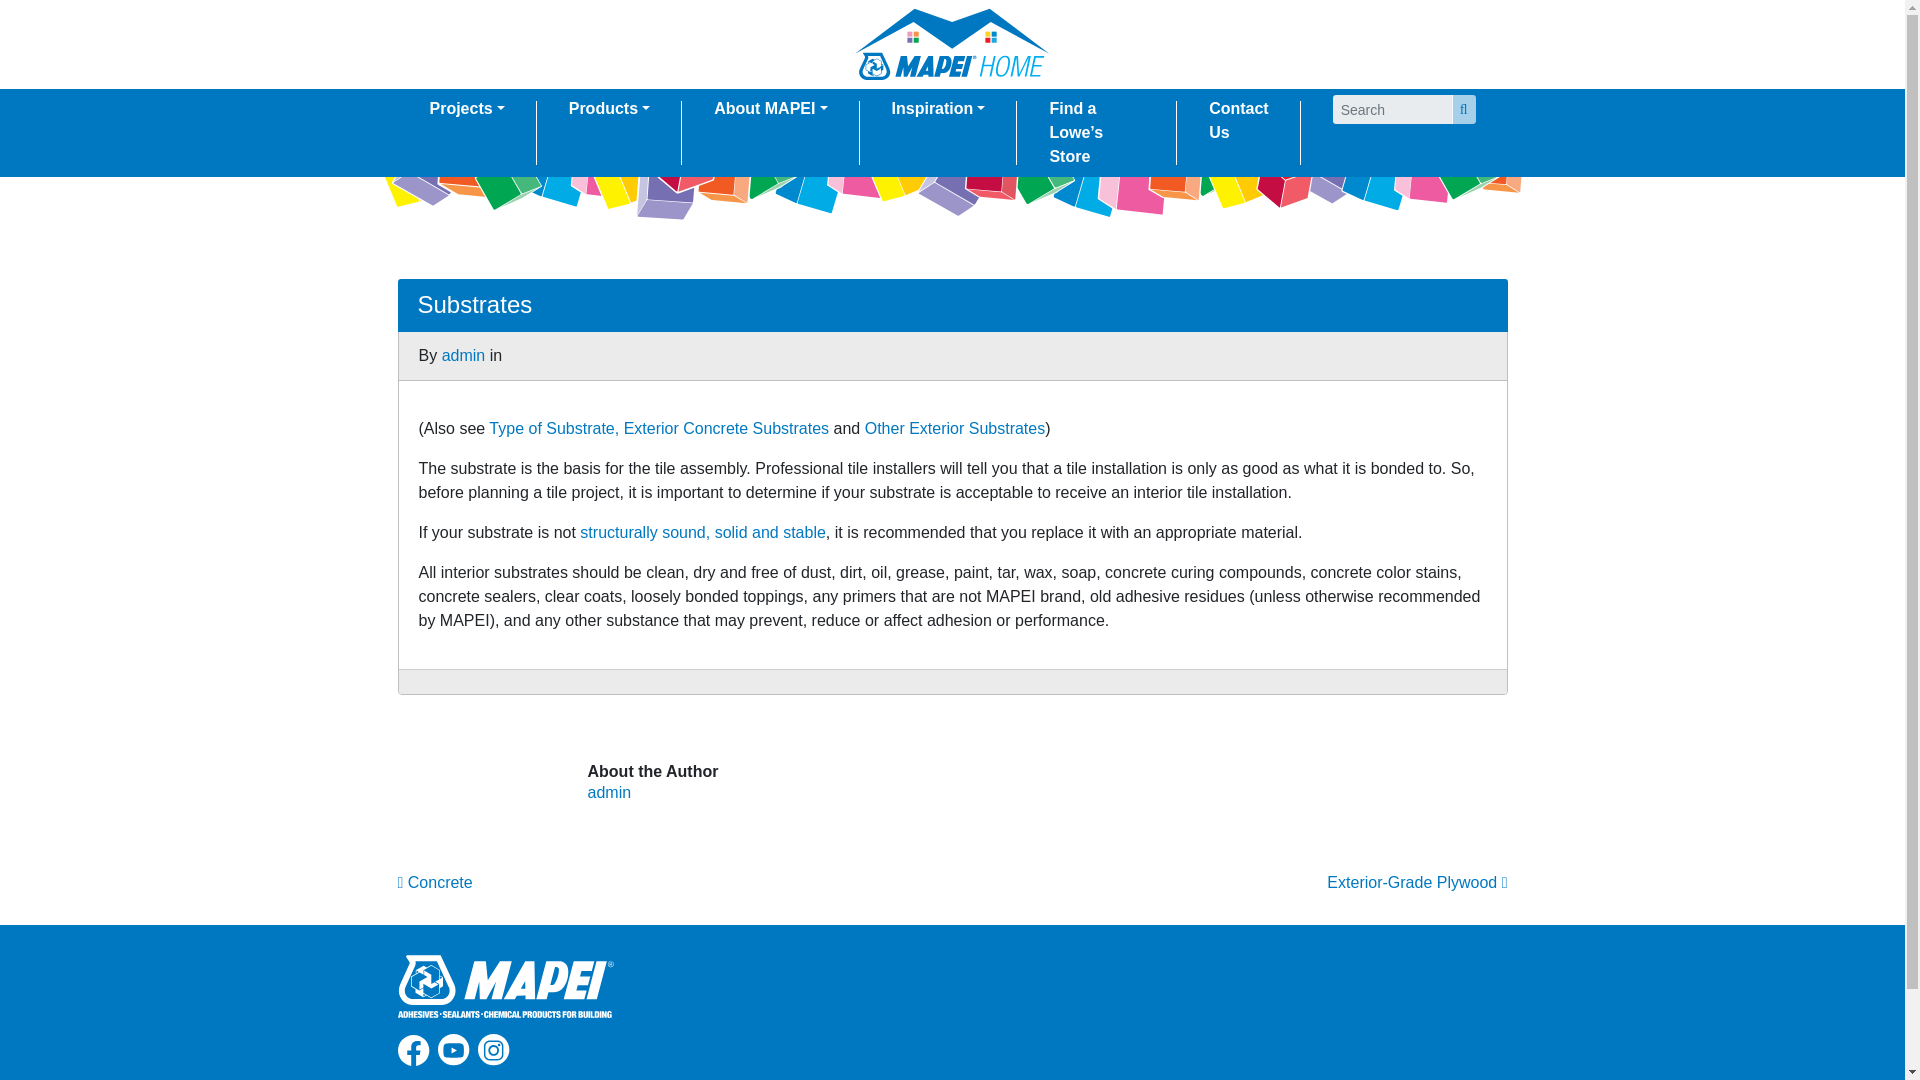 This screenshot has width=1920, height=1080. I want to click on About MAPEI, so click(770, 108).